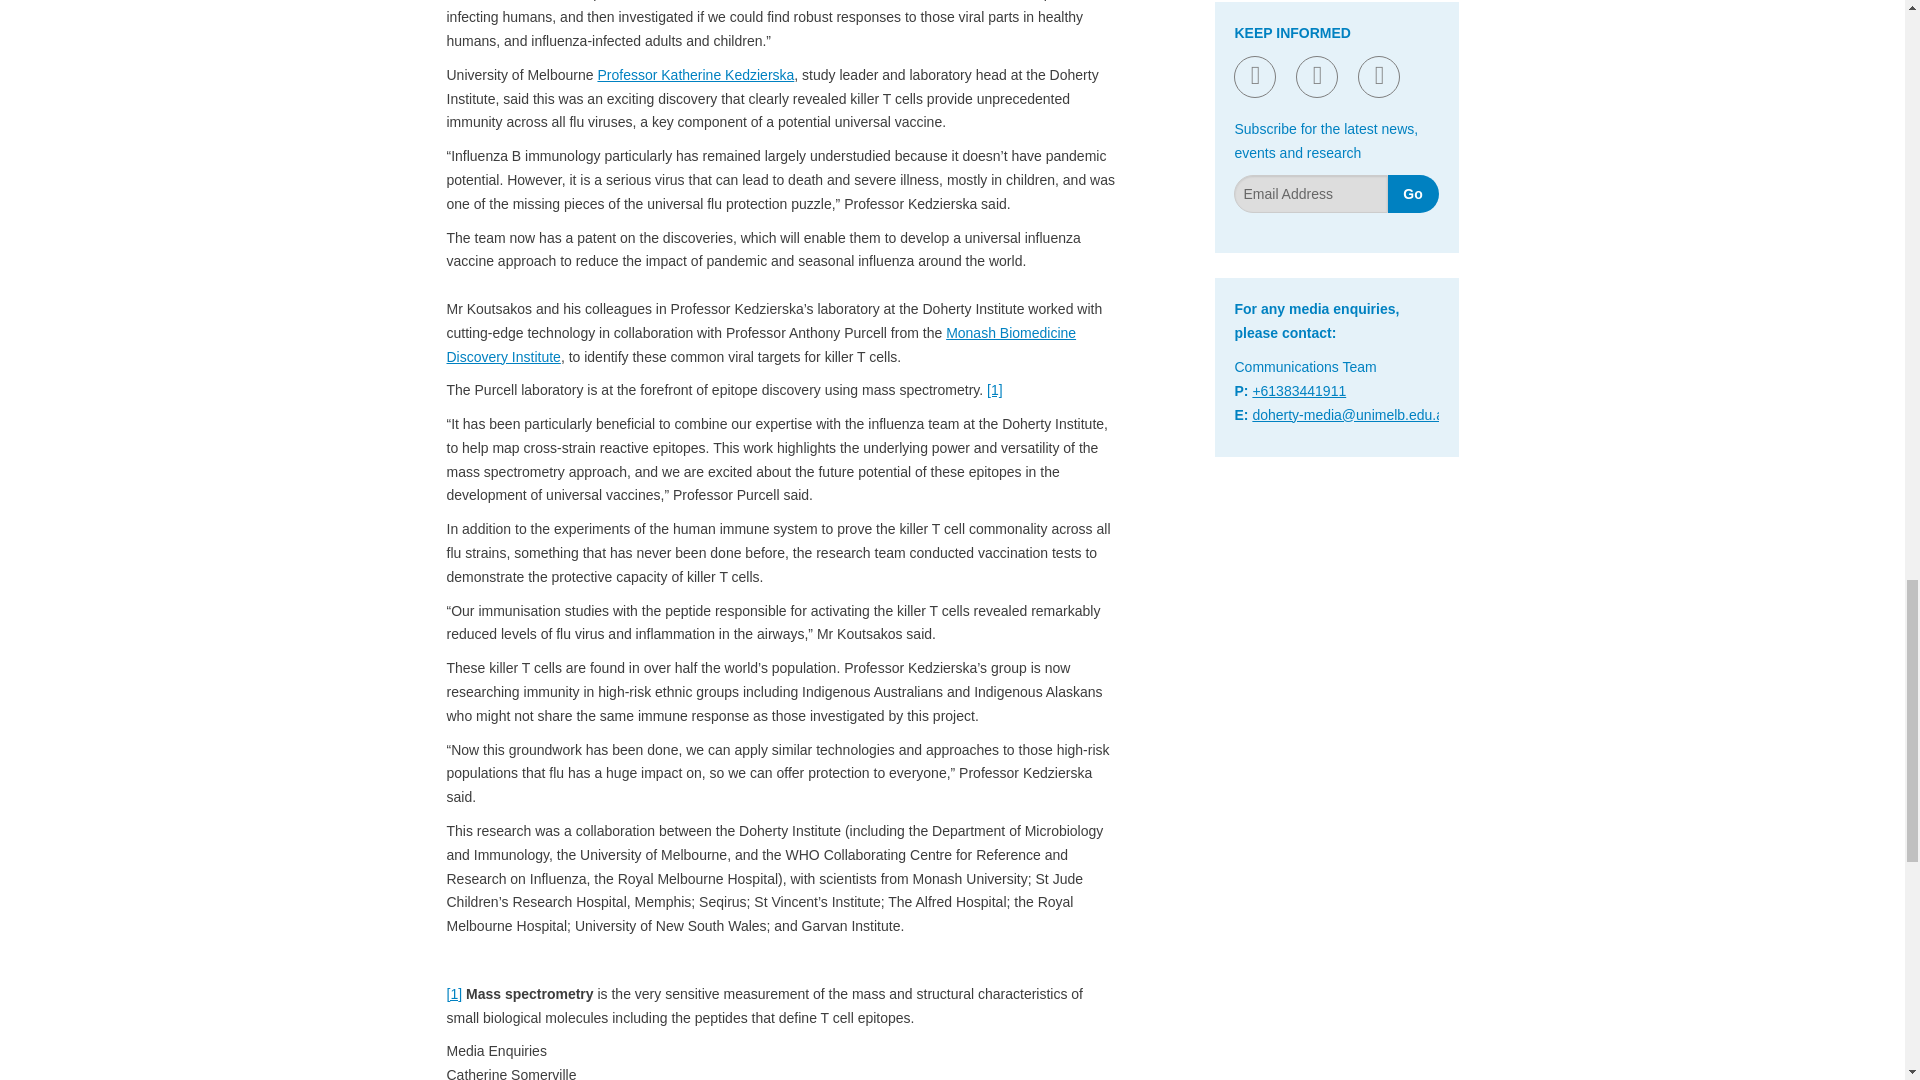 The image size is (1920, 1080). I want to click on Go, so click(1413, 193).